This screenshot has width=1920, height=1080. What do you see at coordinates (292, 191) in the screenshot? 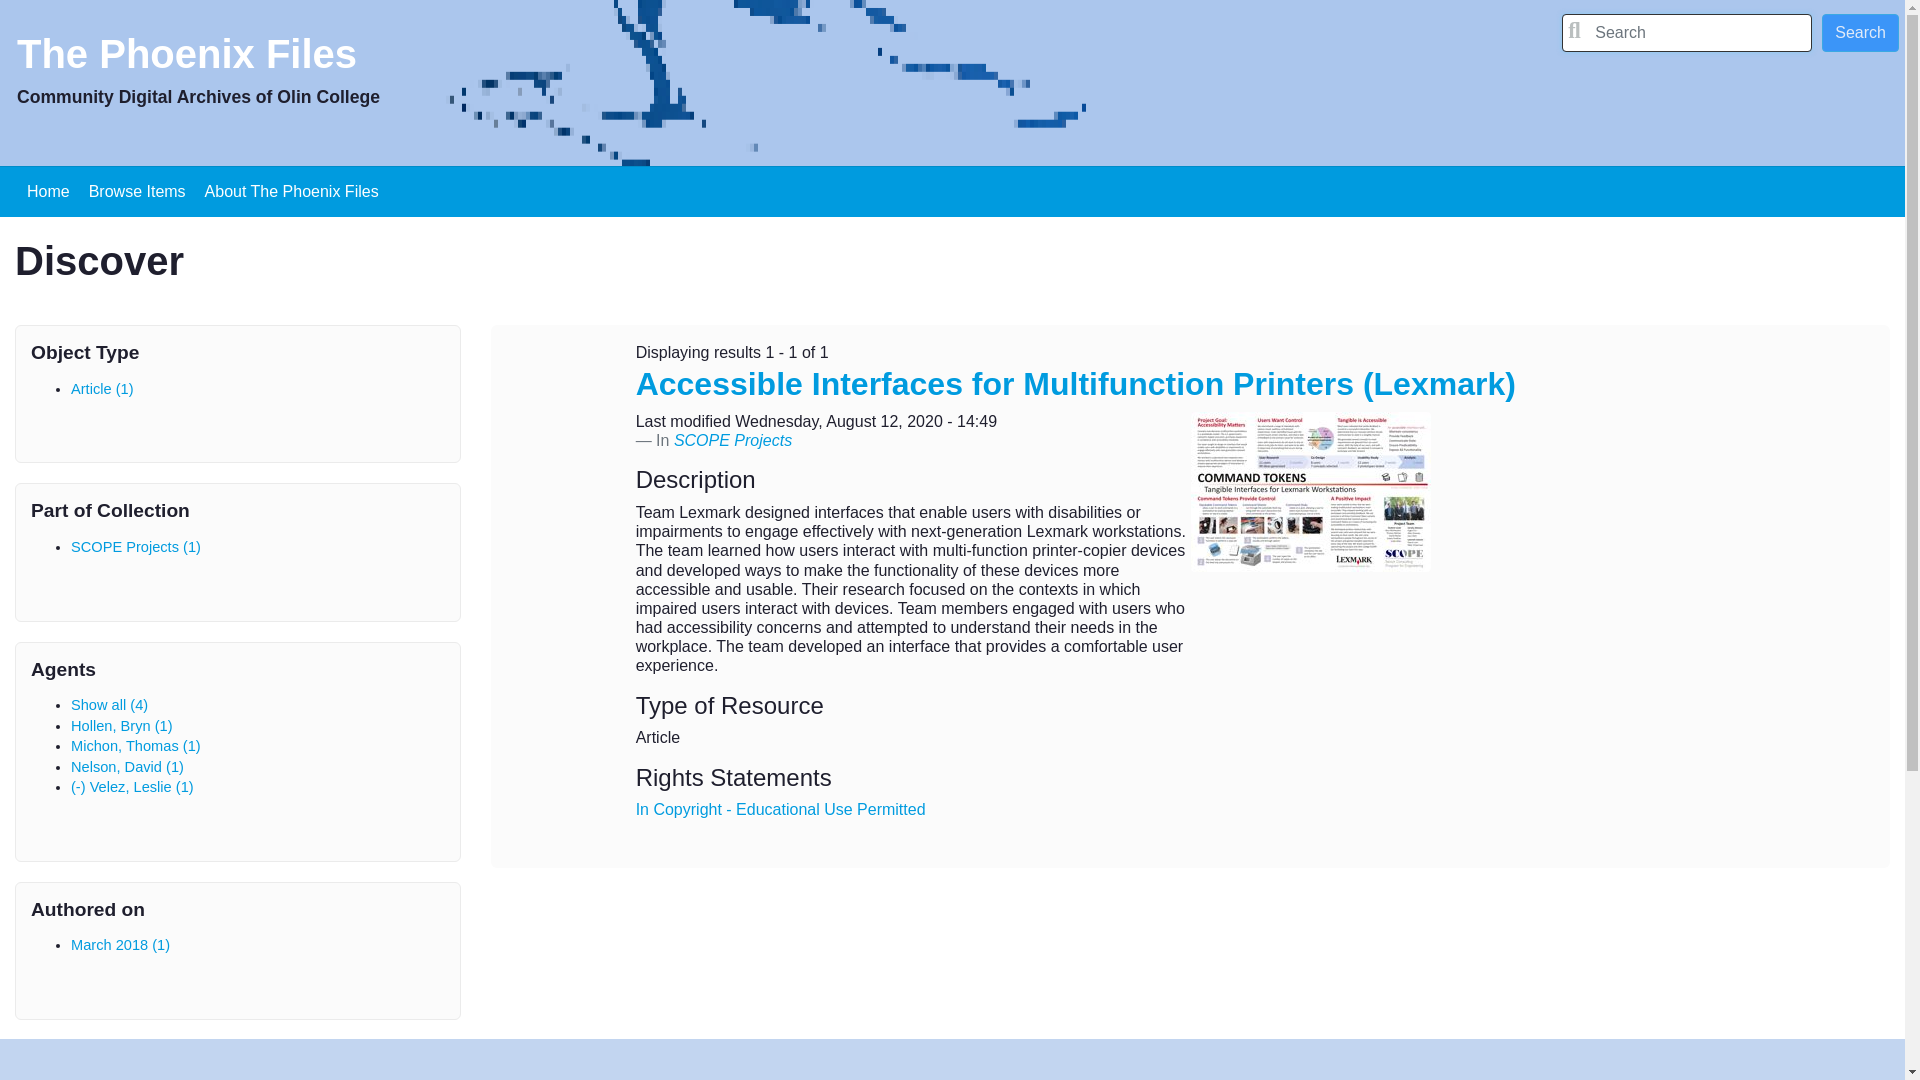
I see `About The Phoenix Files` at bounding box center [292, 191].